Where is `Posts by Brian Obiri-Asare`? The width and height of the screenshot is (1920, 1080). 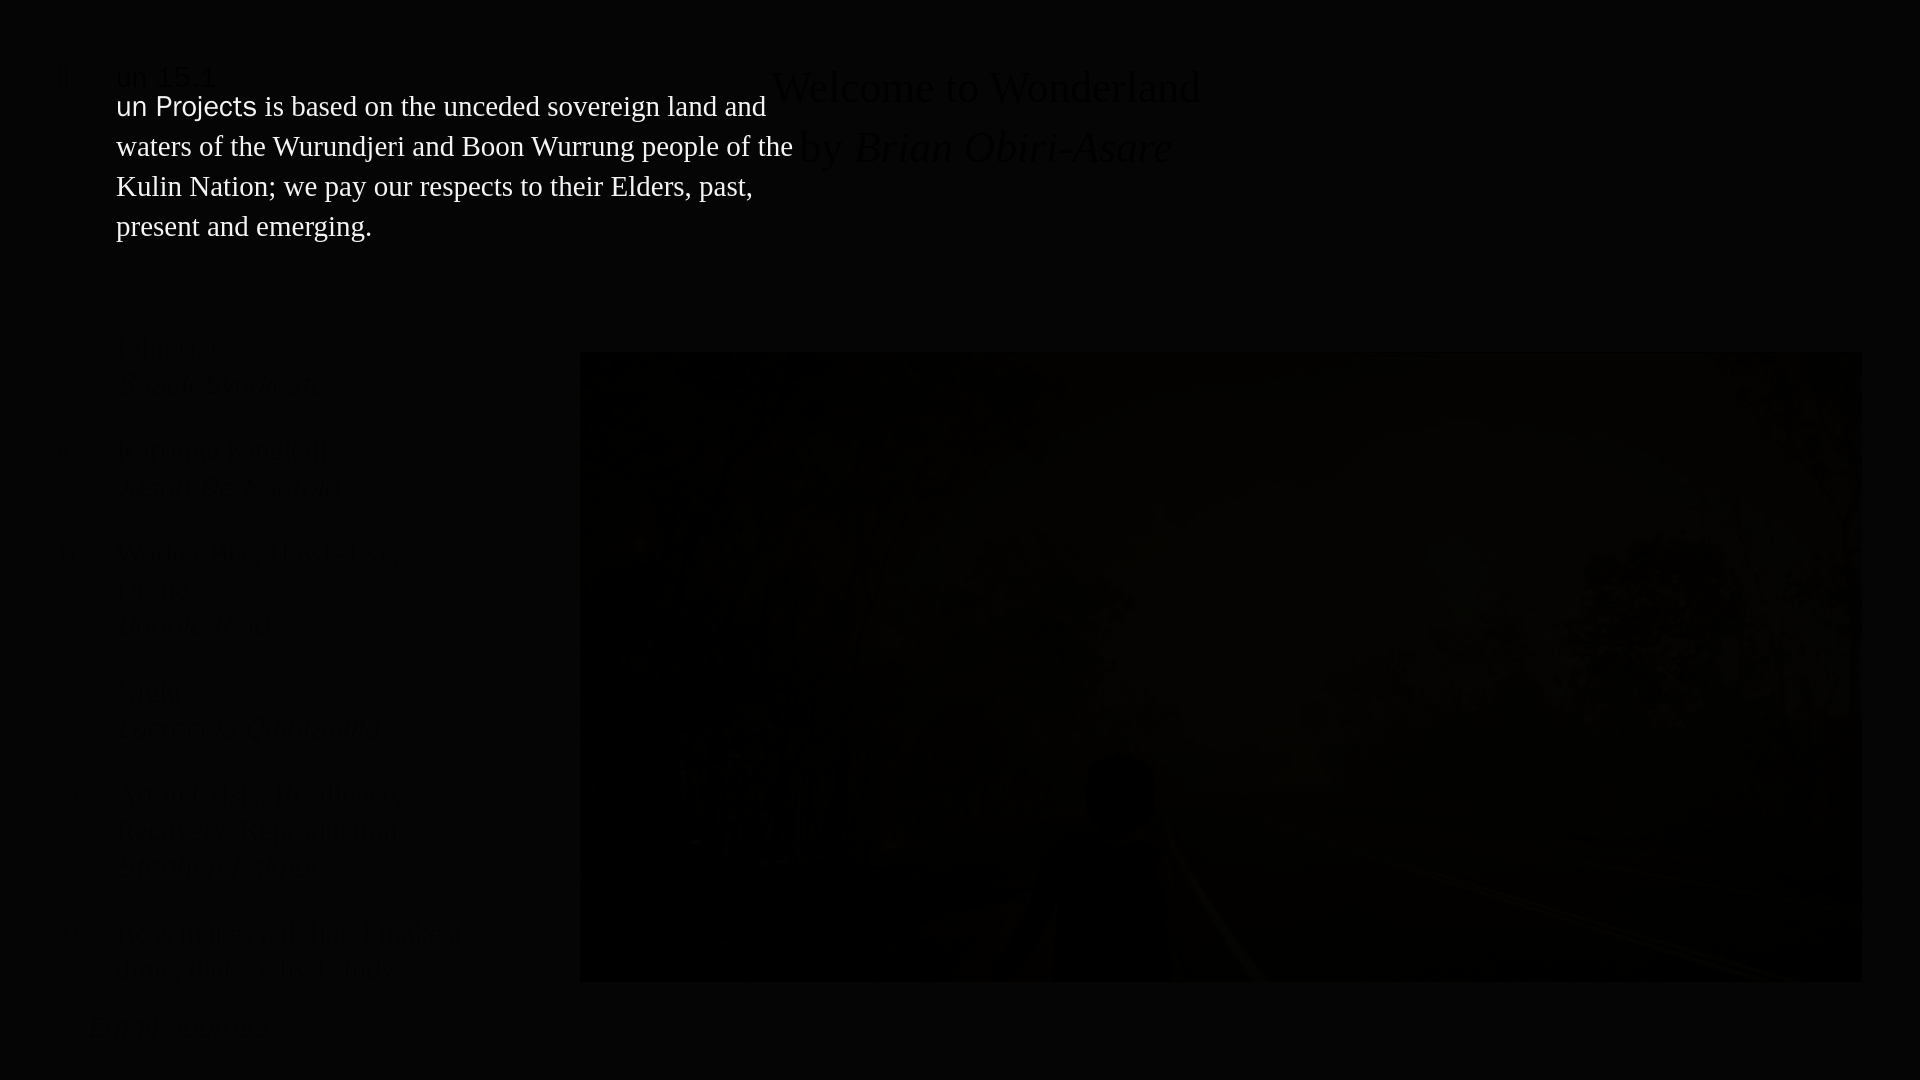 Posts by Brian Obiri-Asare is located at coordinates (260, 724).